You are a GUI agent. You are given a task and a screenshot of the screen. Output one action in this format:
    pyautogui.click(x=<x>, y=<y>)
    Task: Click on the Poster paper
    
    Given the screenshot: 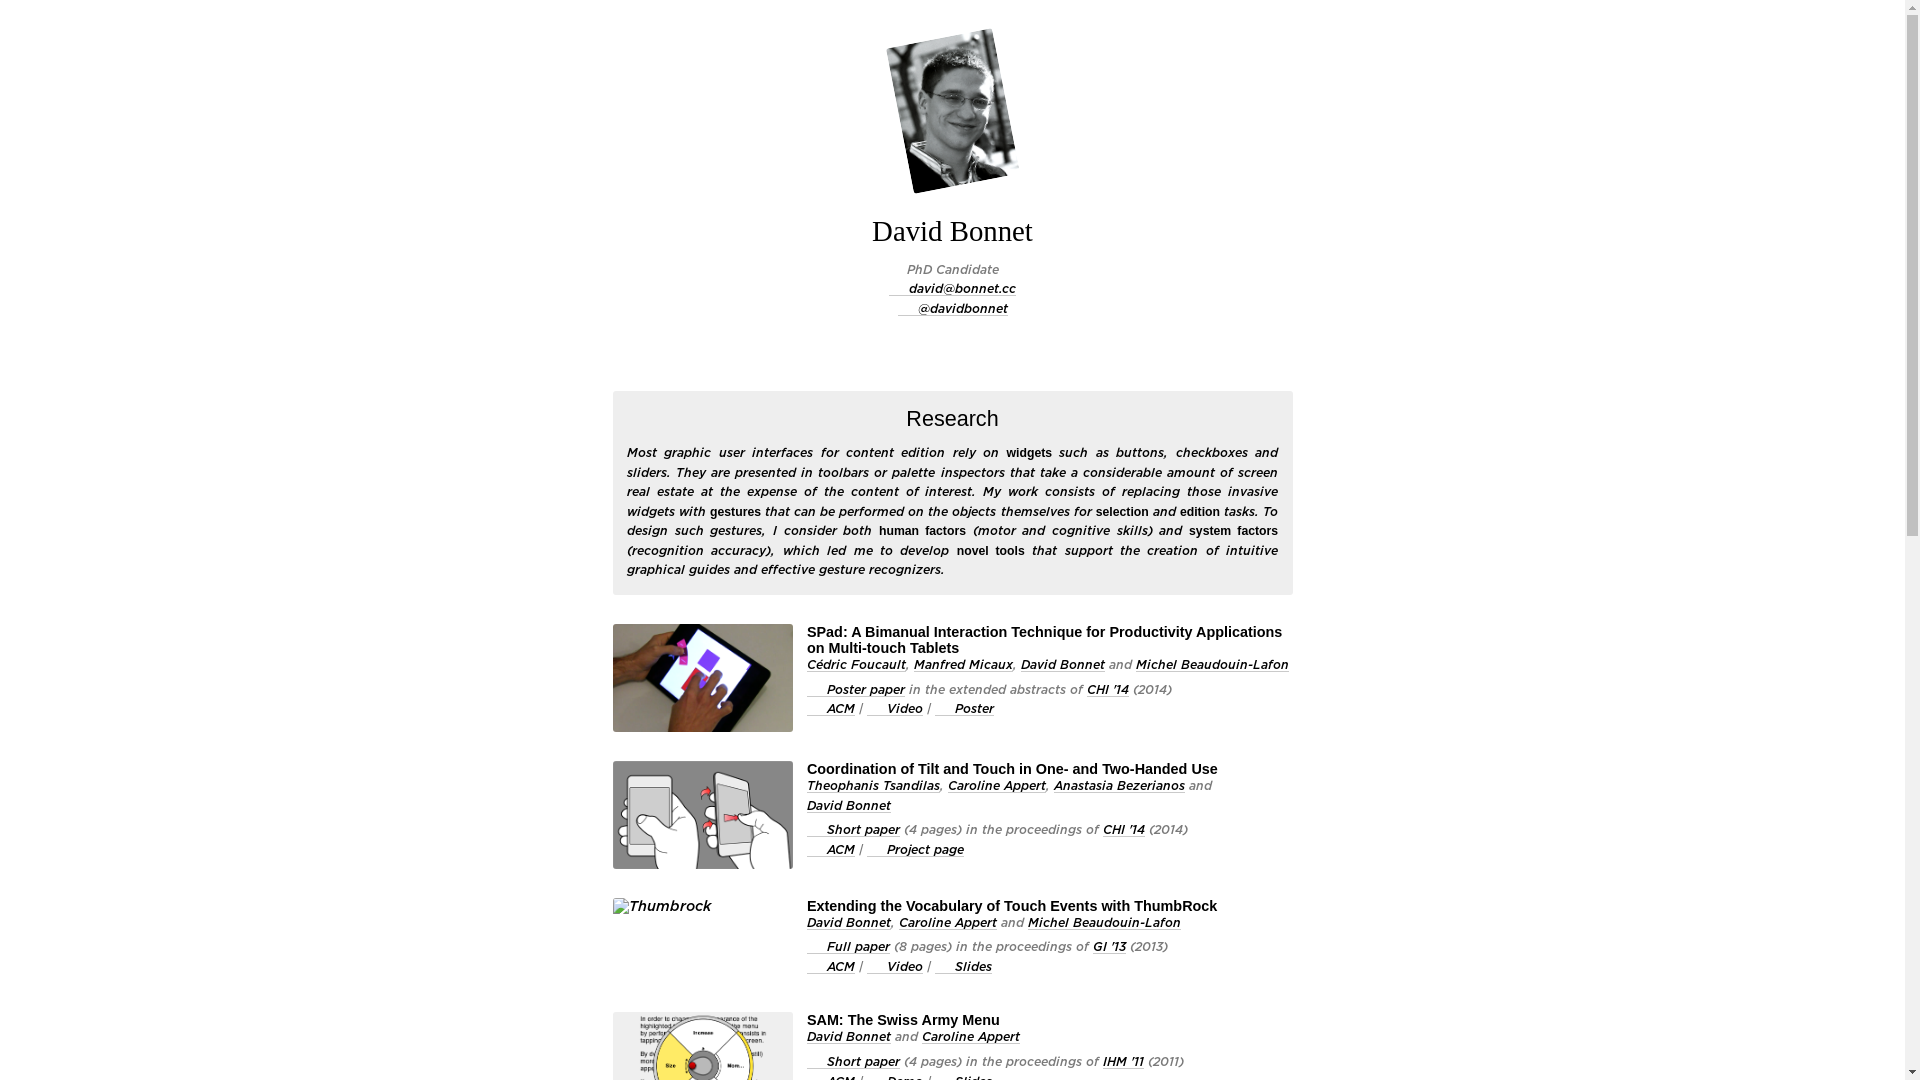 What is the action you would take?
    pyautogui.click(x=856, y=690)
    